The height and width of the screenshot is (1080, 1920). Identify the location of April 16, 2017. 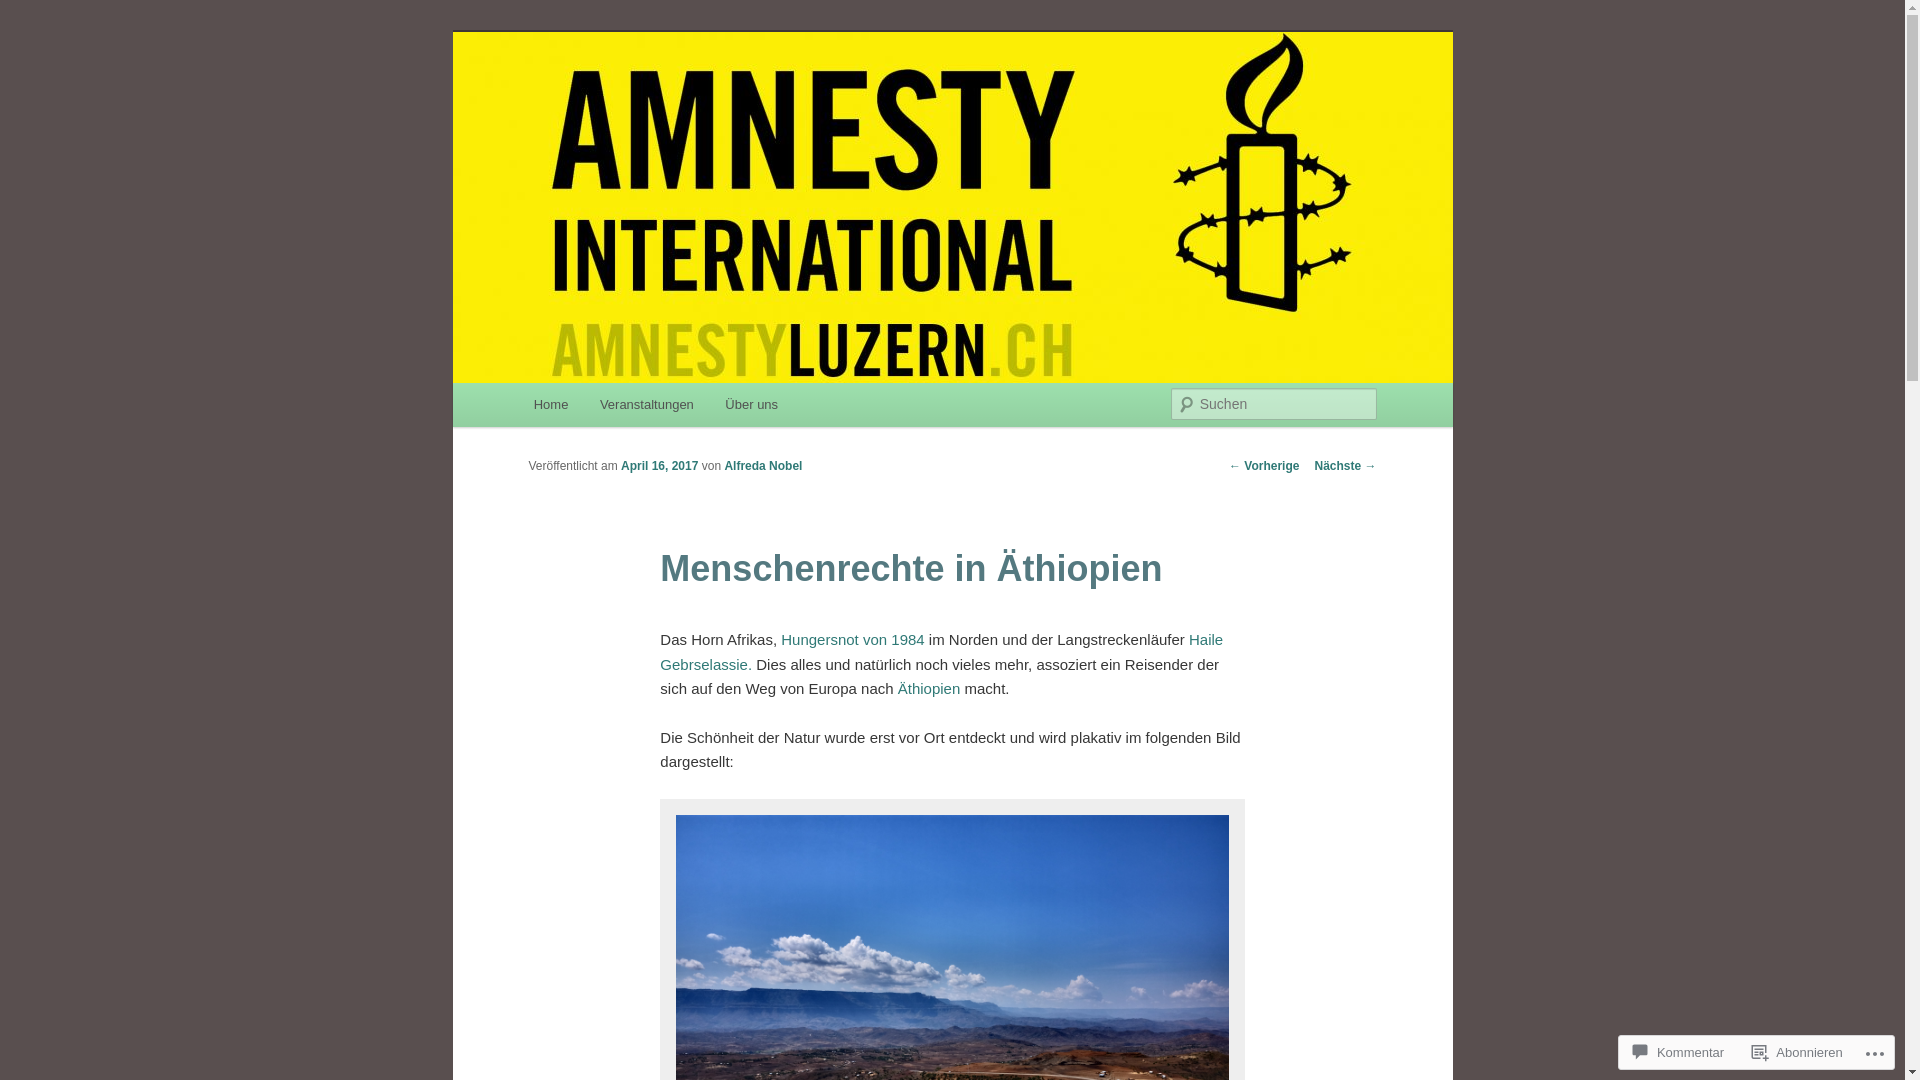
(660, 466).